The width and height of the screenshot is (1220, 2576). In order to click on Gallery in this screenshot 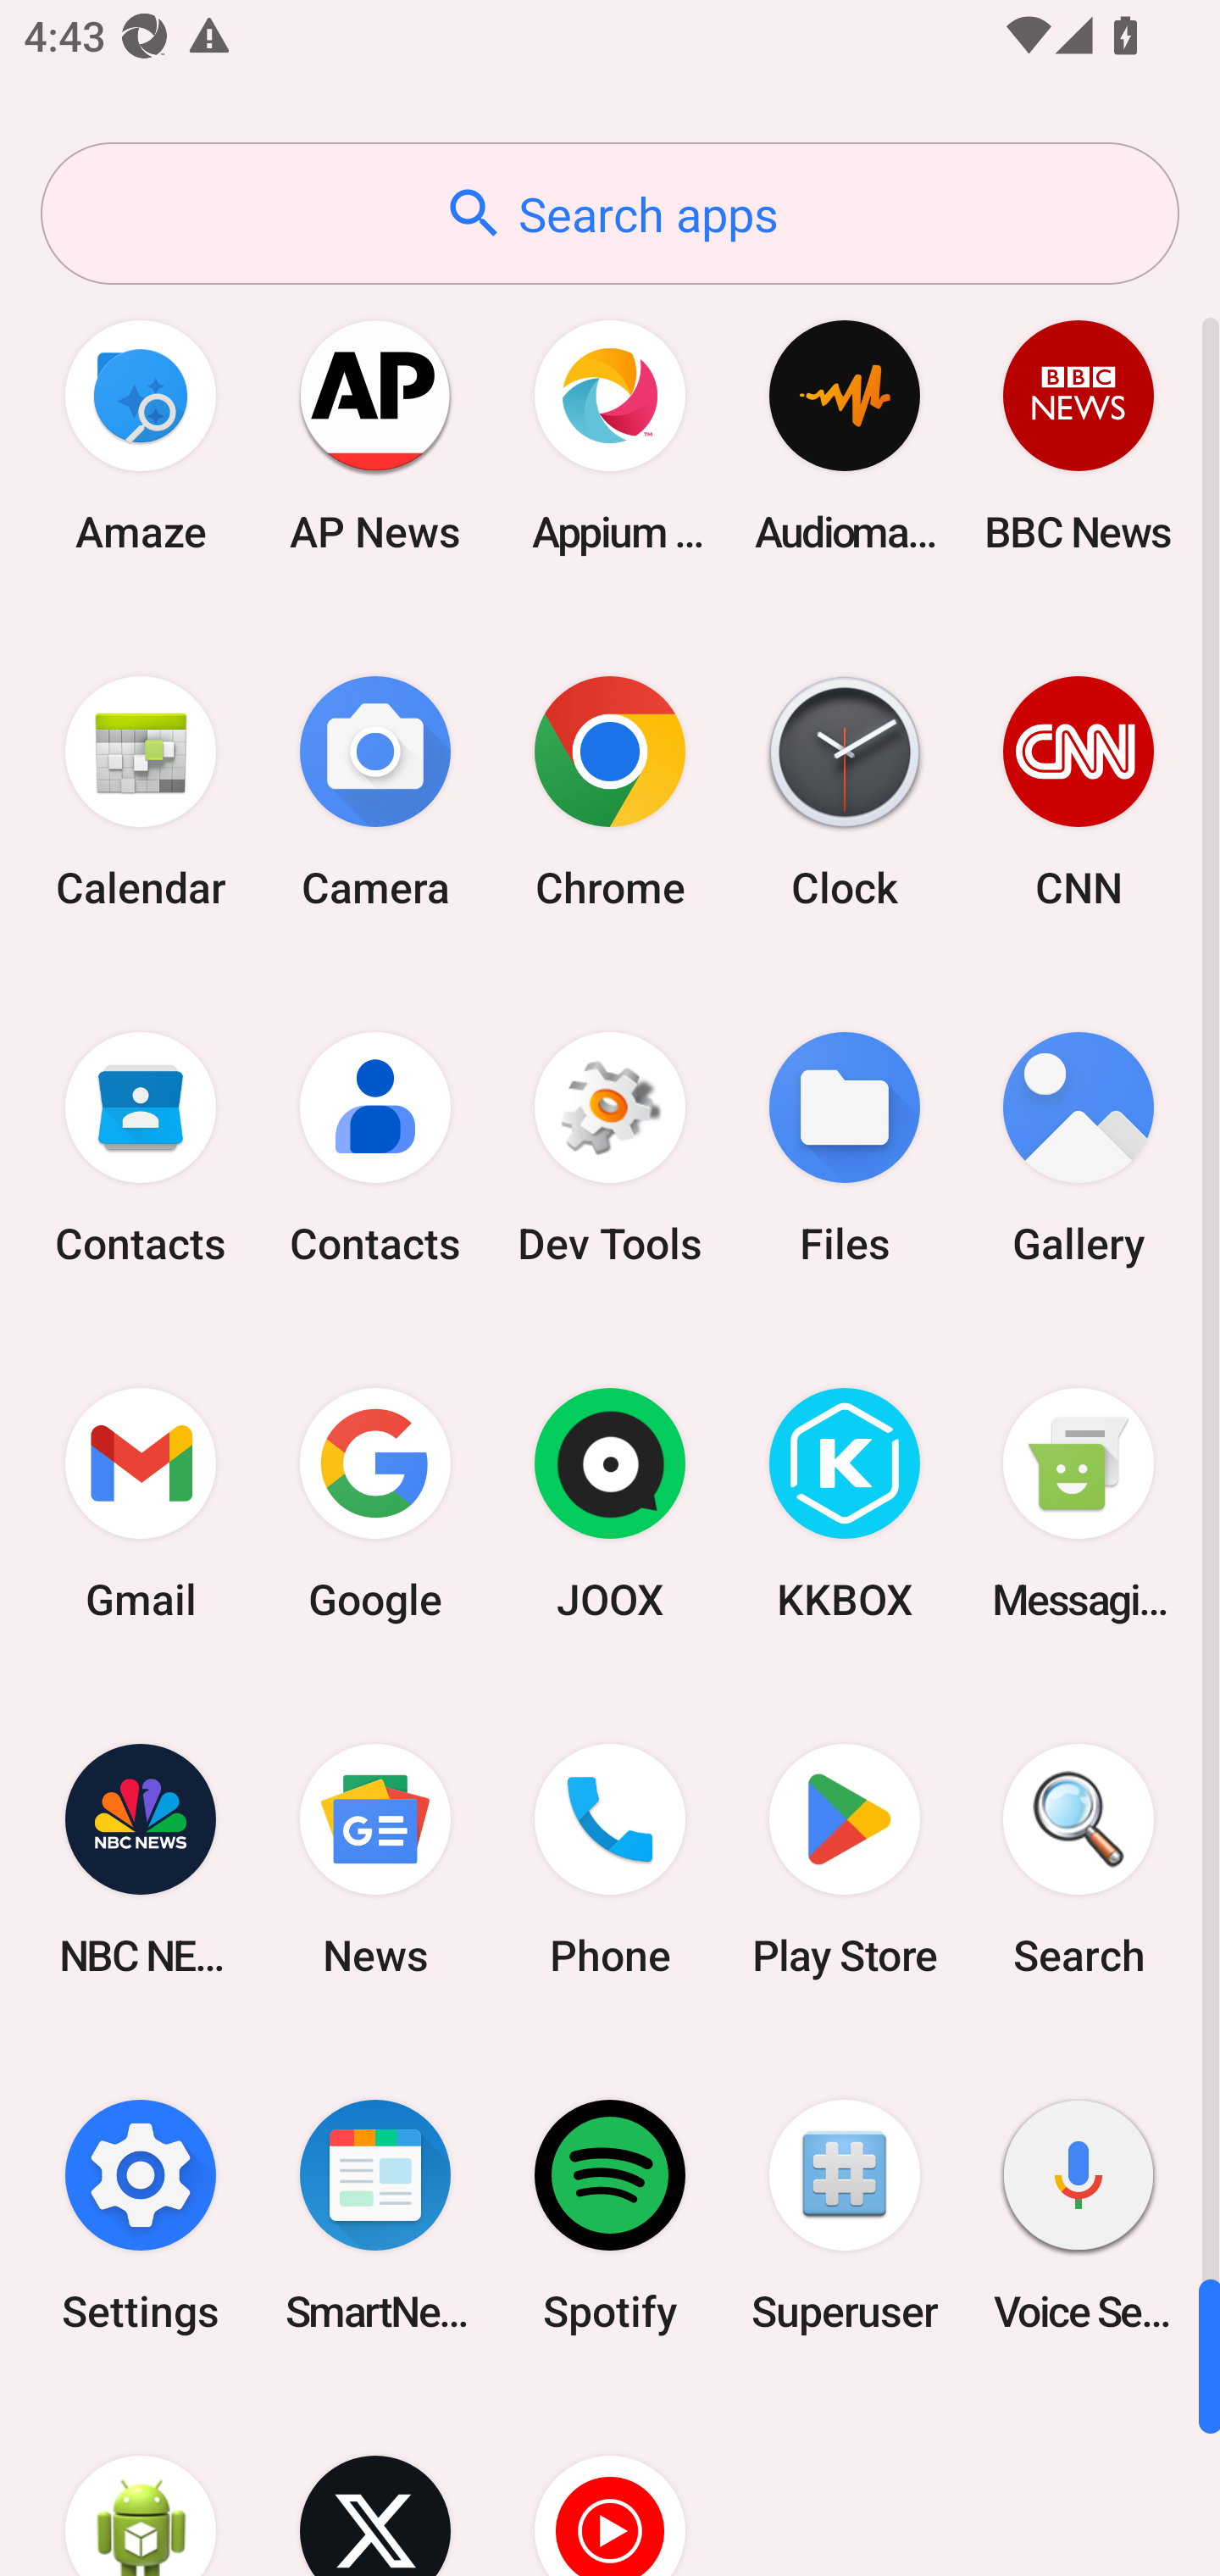, I will do `click(1079, 1149)`.